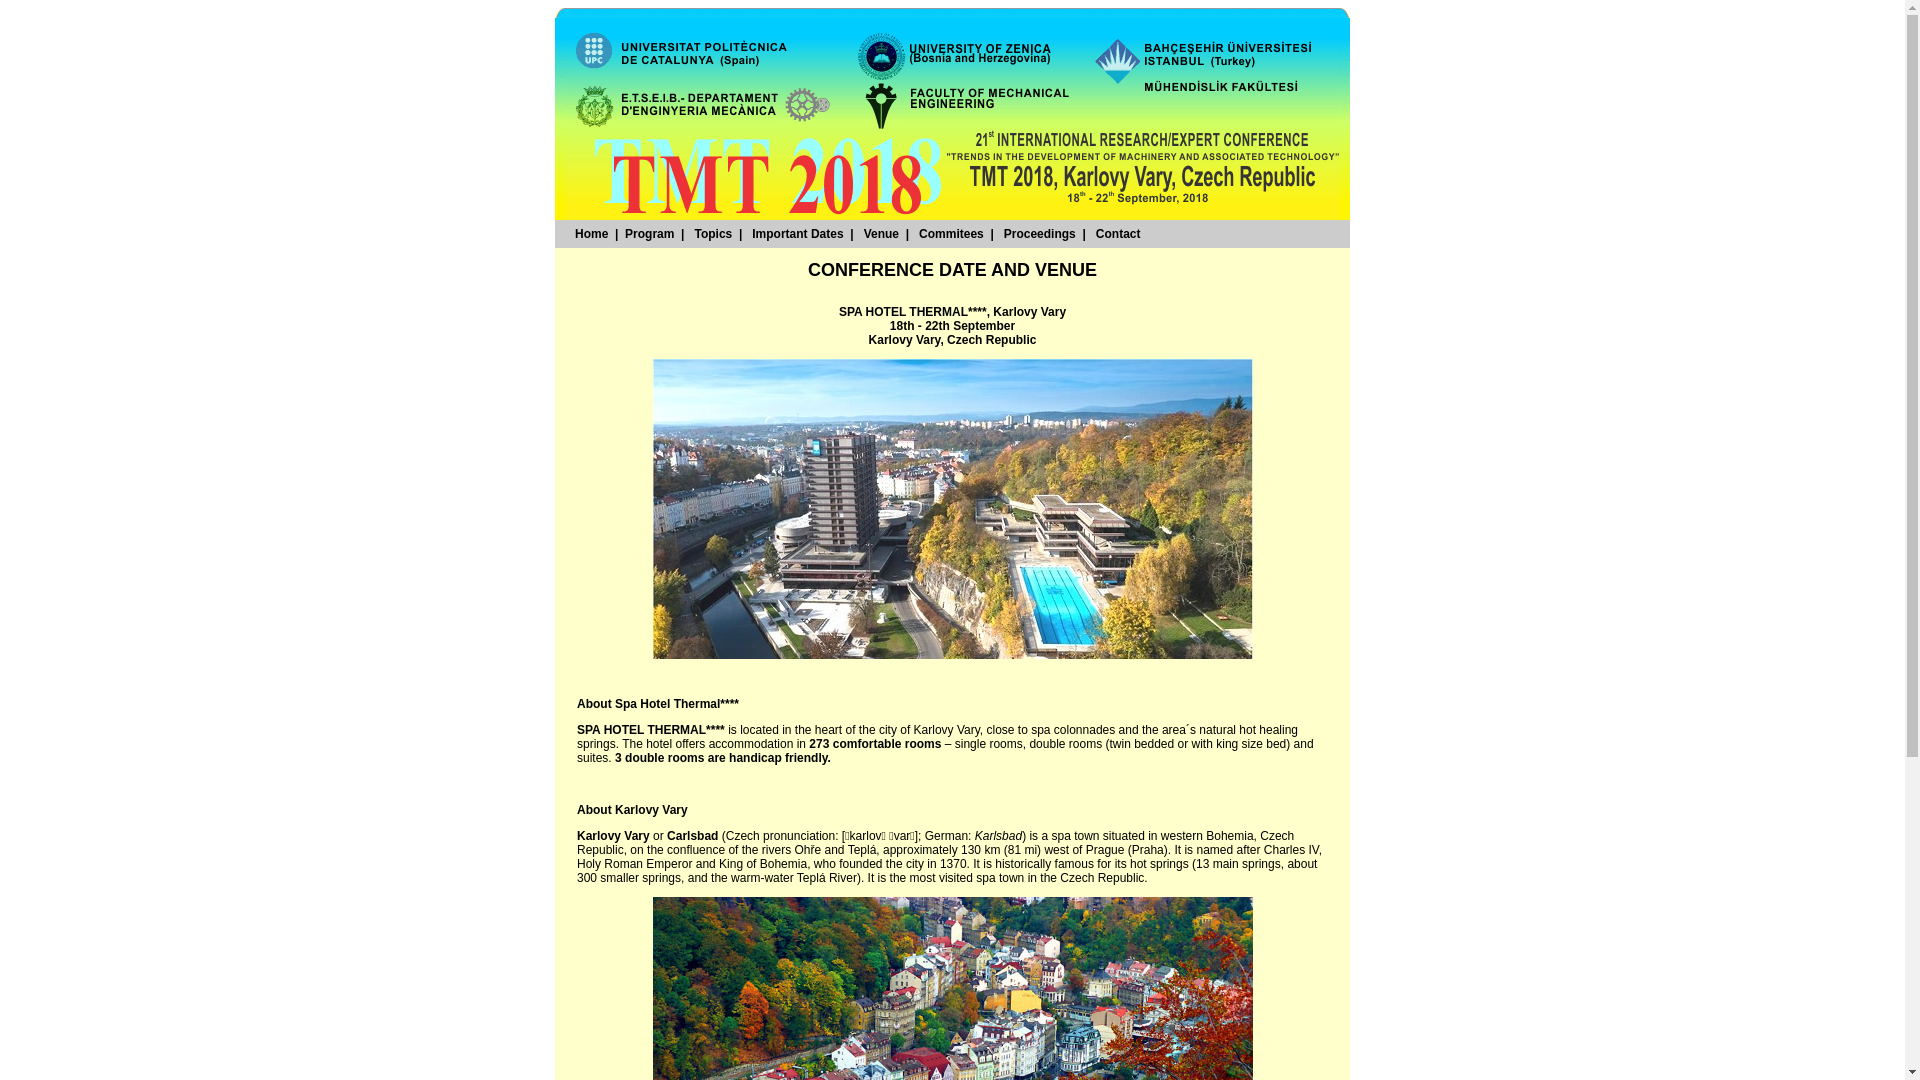 This screenshot has width=1920, height=1080. What do you see at coordinates (1106, 850) in the screenshot?
I see `Prague` at bounding box center [1106, 850].